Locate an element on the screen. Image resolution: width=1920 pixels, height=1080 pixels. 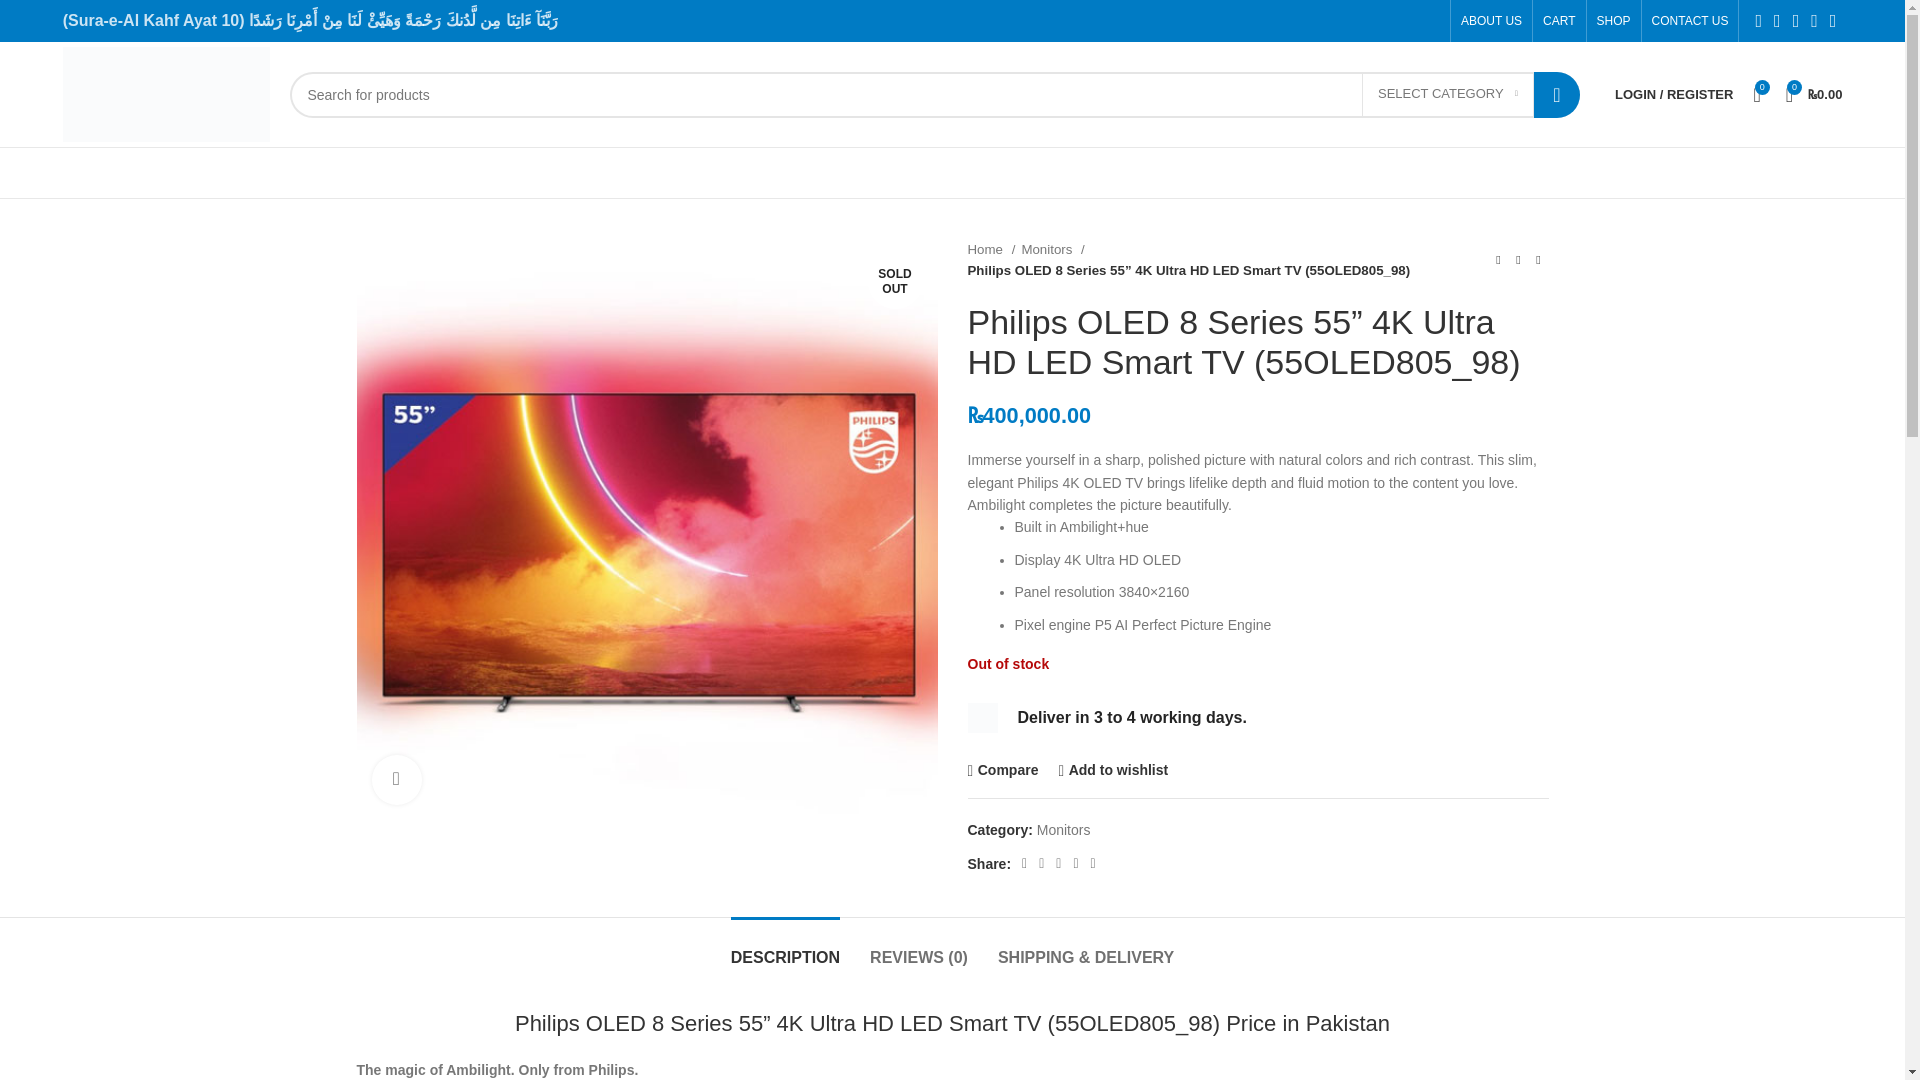
w-accessories-infobox-1 is located at coordinates (982, 718).